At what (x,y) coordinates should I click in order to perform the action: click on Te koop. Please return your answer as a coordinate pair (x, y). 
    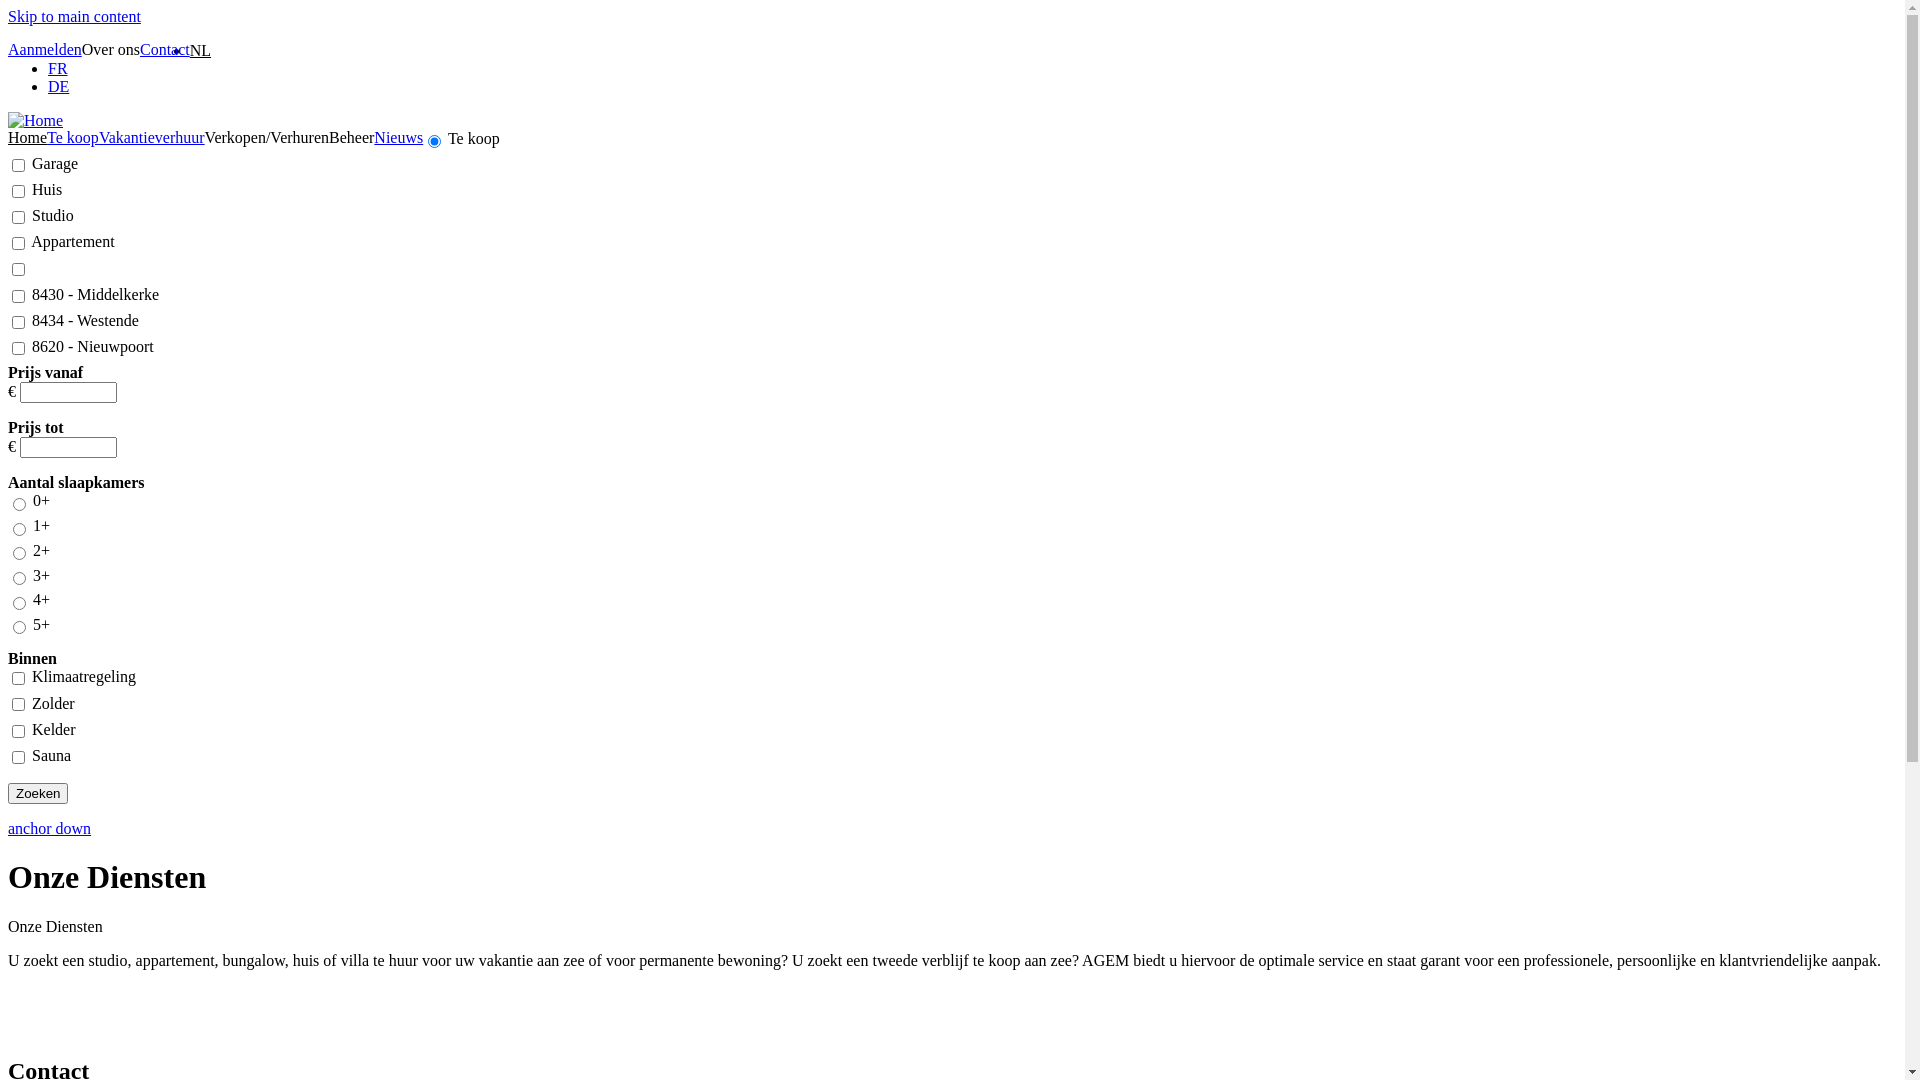
    Looking at the image, I should click on (73, 138).